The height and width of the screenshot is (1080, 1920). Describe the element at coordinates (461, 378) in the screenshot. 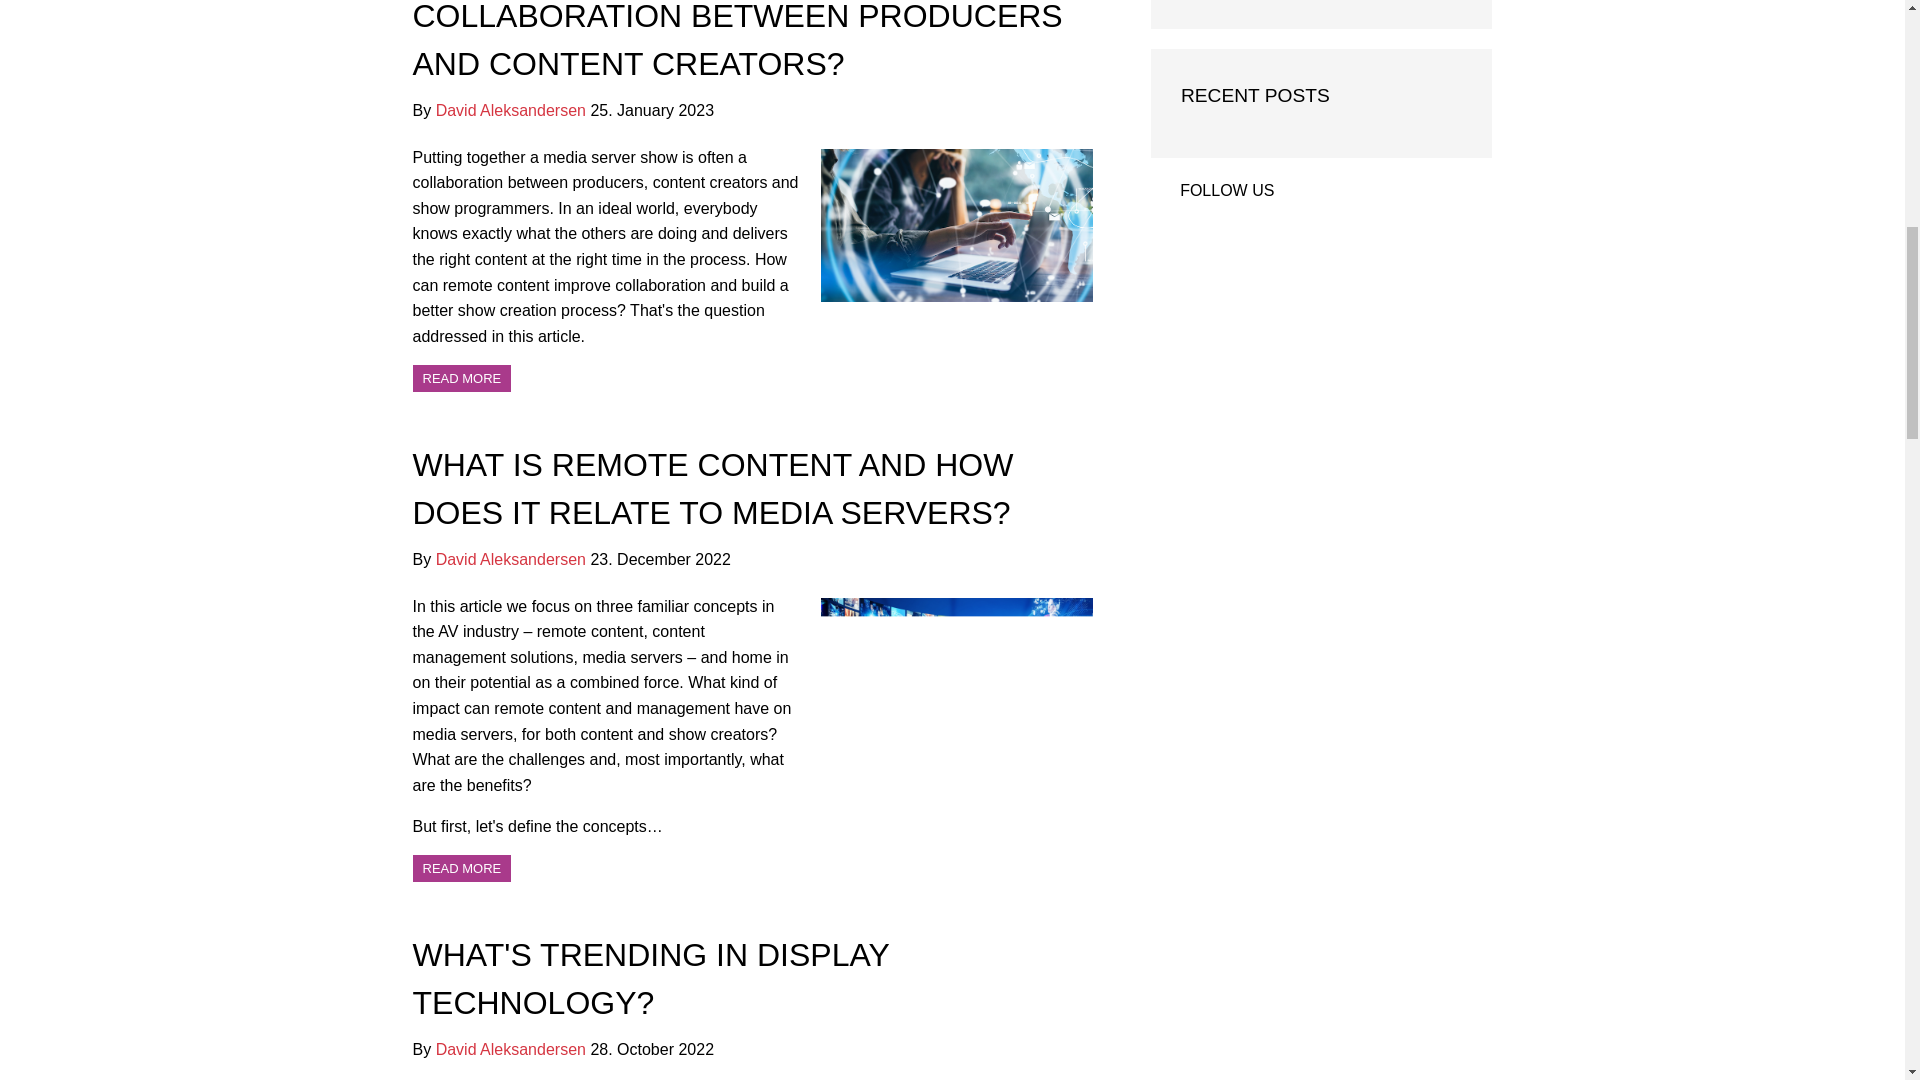

I see `READ MORE` at that location.